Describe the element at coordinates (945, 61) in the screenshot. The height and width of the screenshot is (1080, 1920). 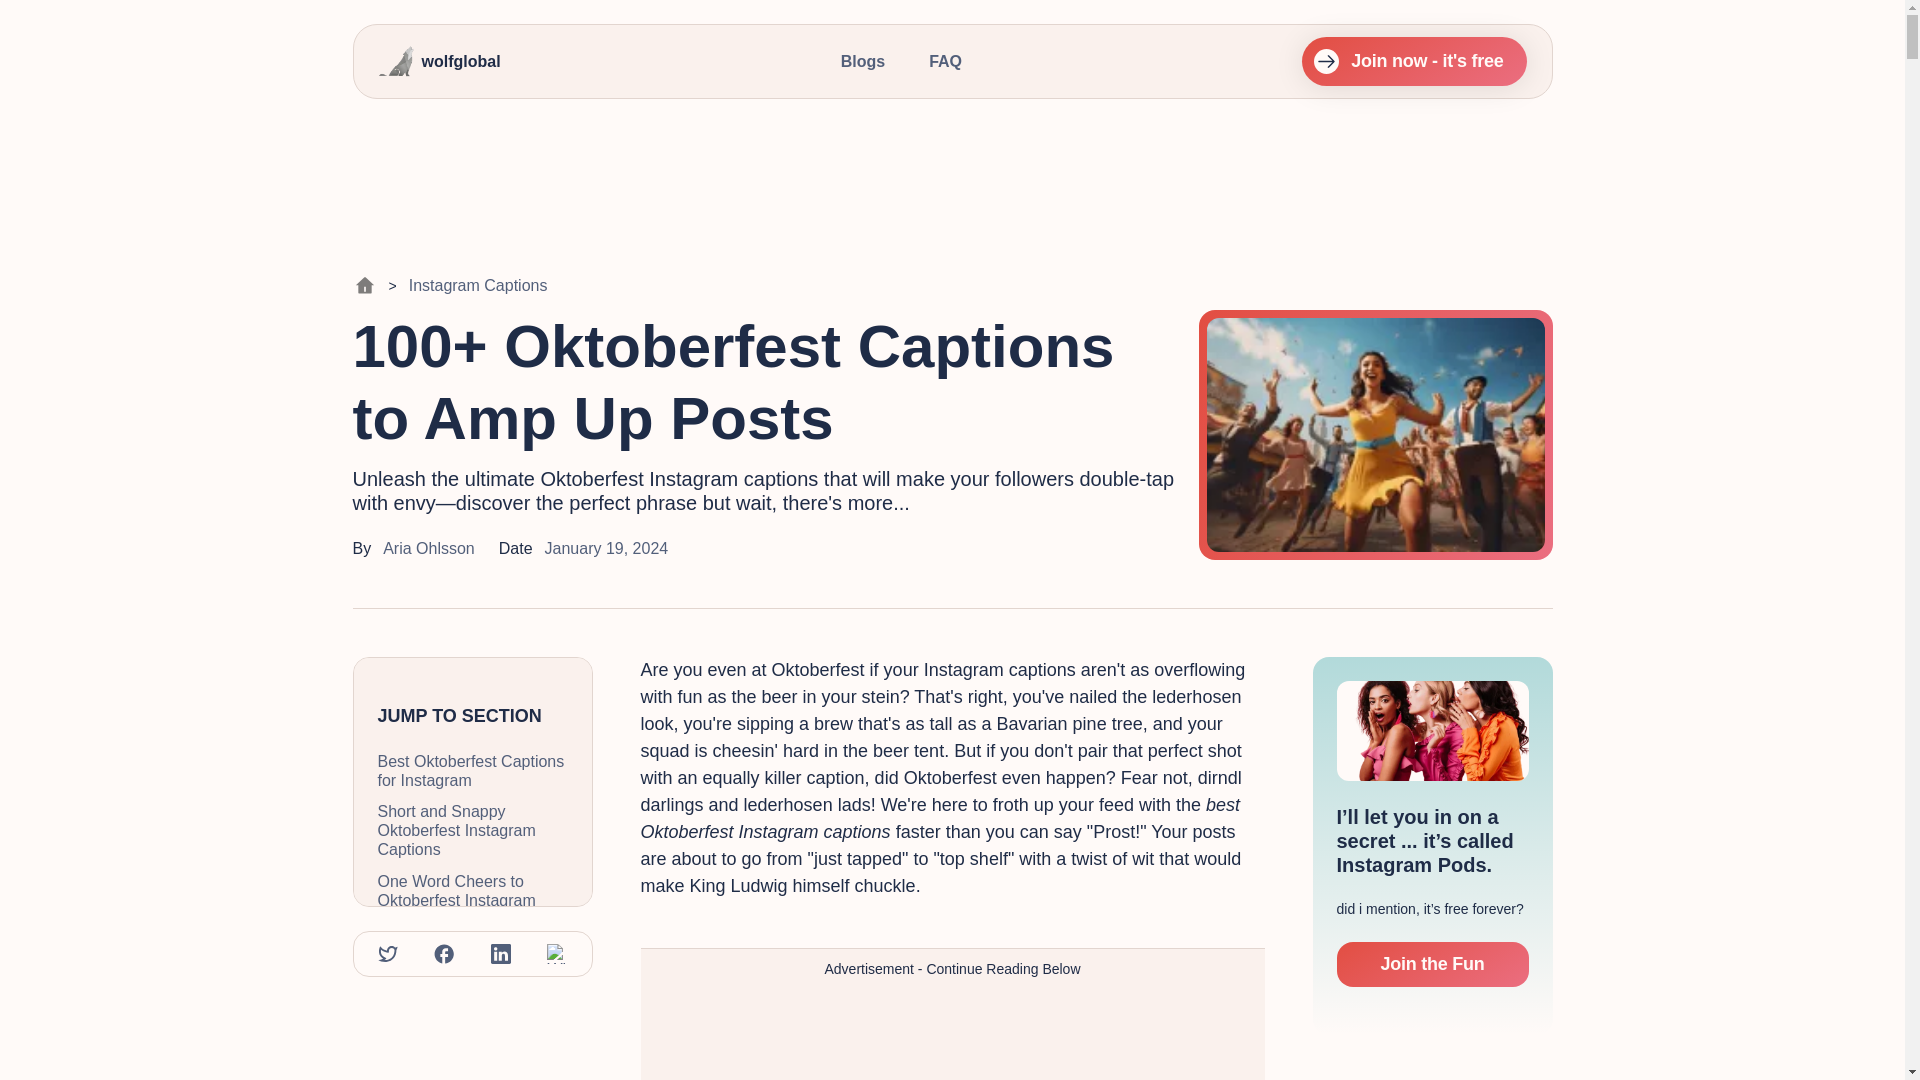
I see `FAQ` at that location.